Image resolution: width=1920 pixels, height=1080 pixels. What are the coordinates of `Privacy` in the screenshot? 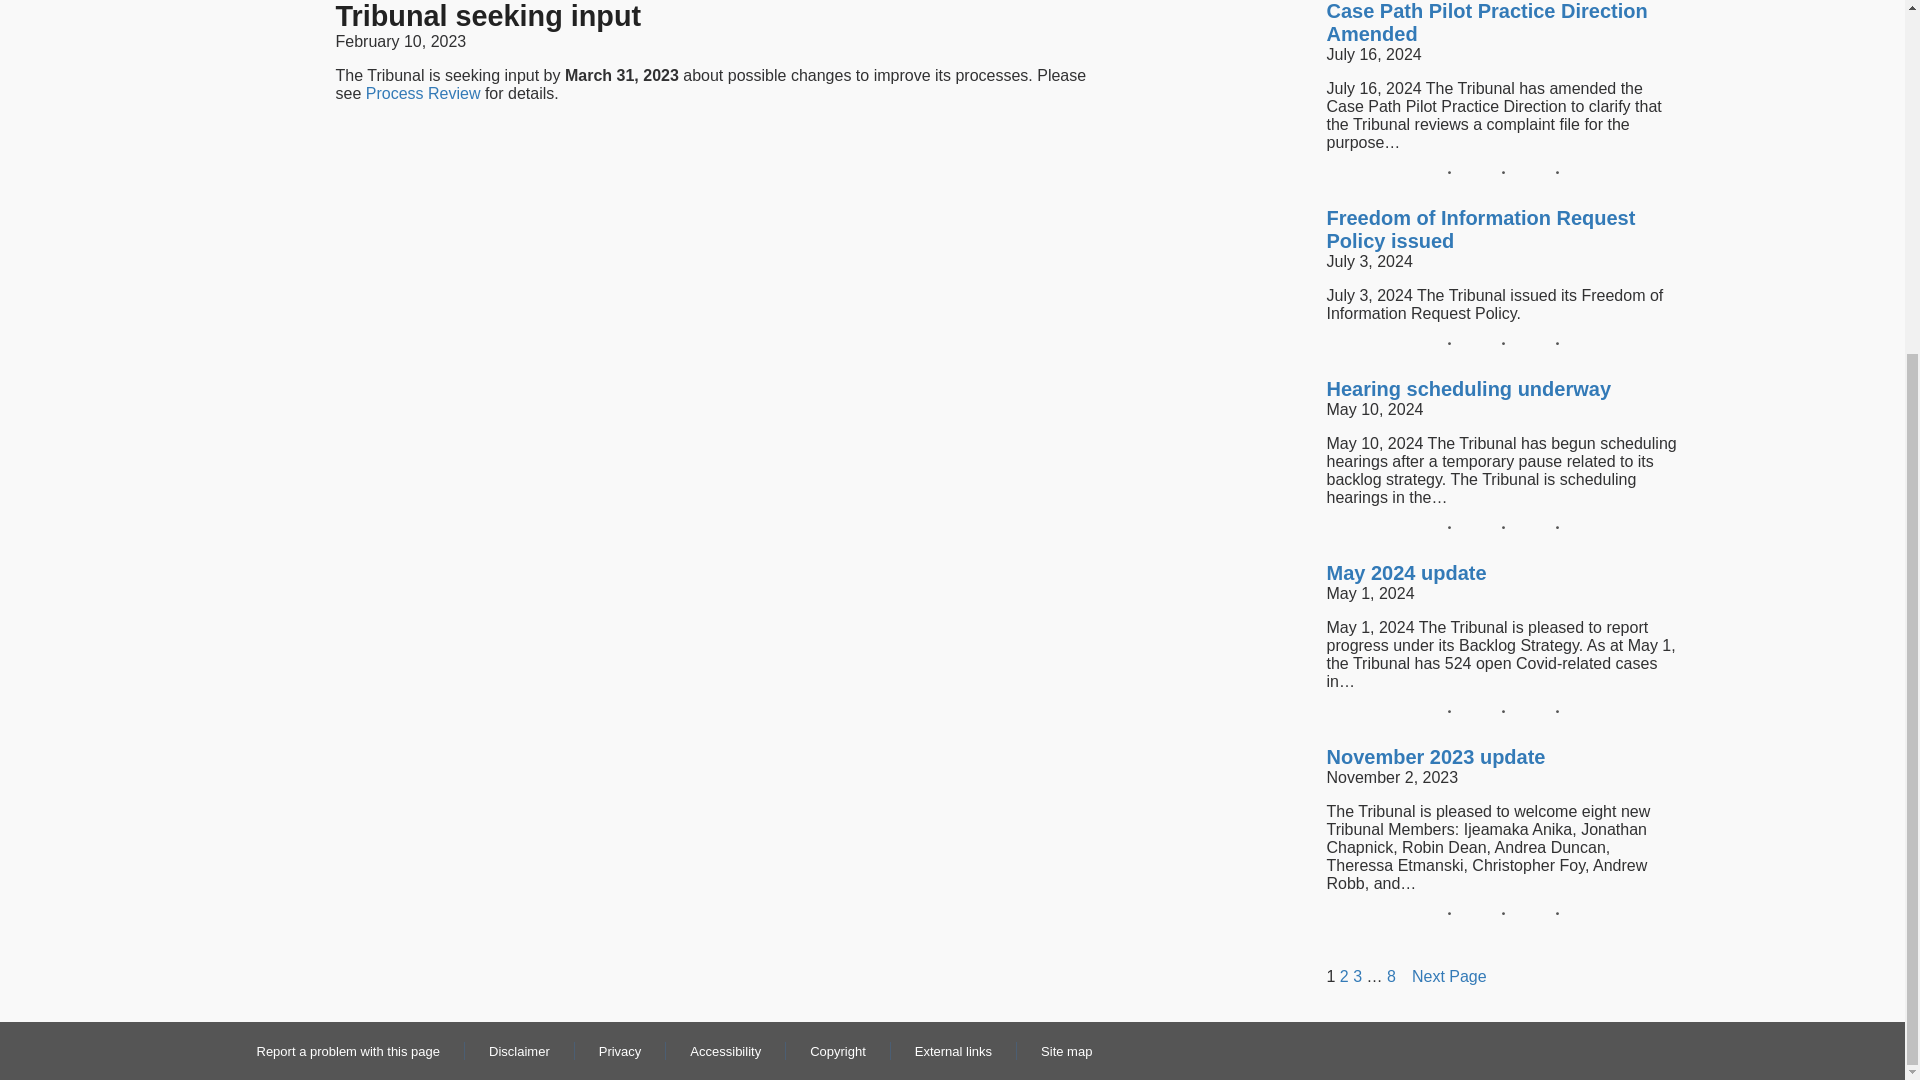 It's located at (620, 1052).